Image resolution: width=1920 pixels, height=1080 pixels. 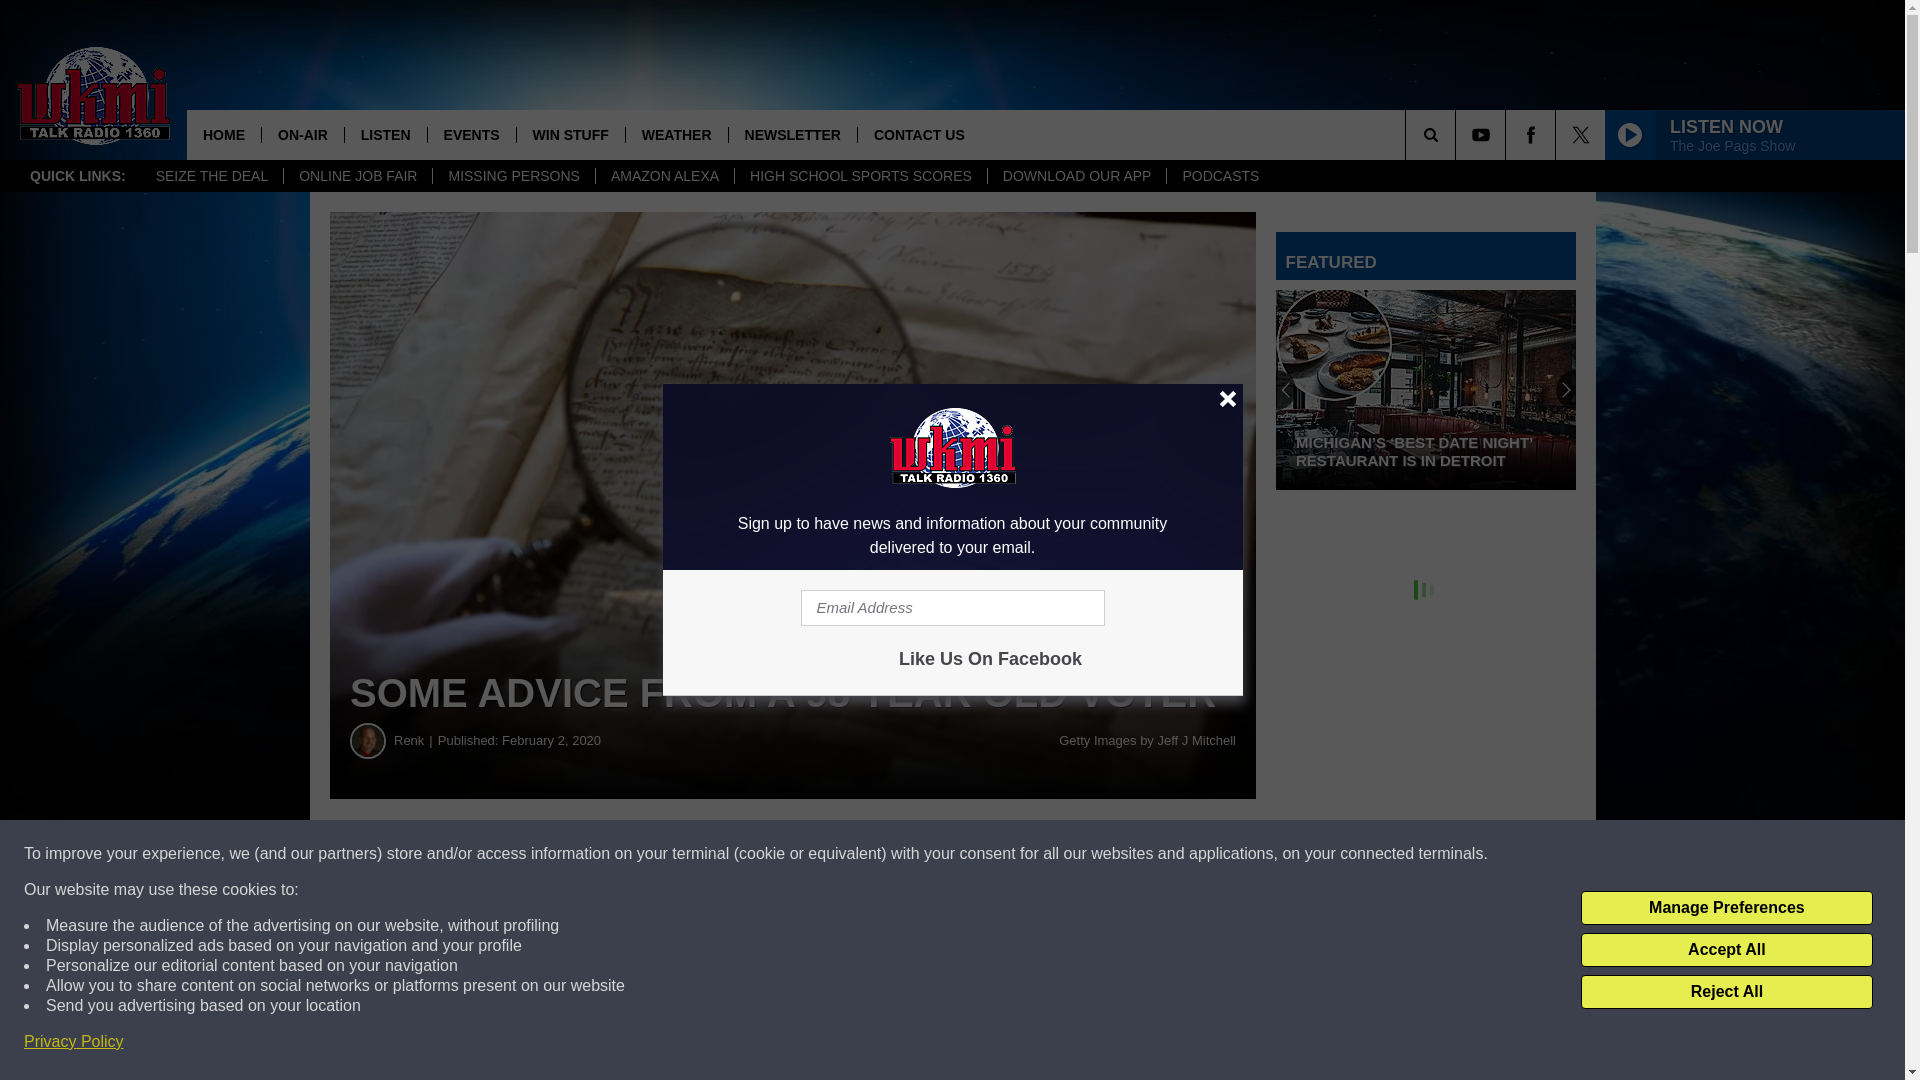 I want to click on SEARCH, so click(x=1458, y=134).